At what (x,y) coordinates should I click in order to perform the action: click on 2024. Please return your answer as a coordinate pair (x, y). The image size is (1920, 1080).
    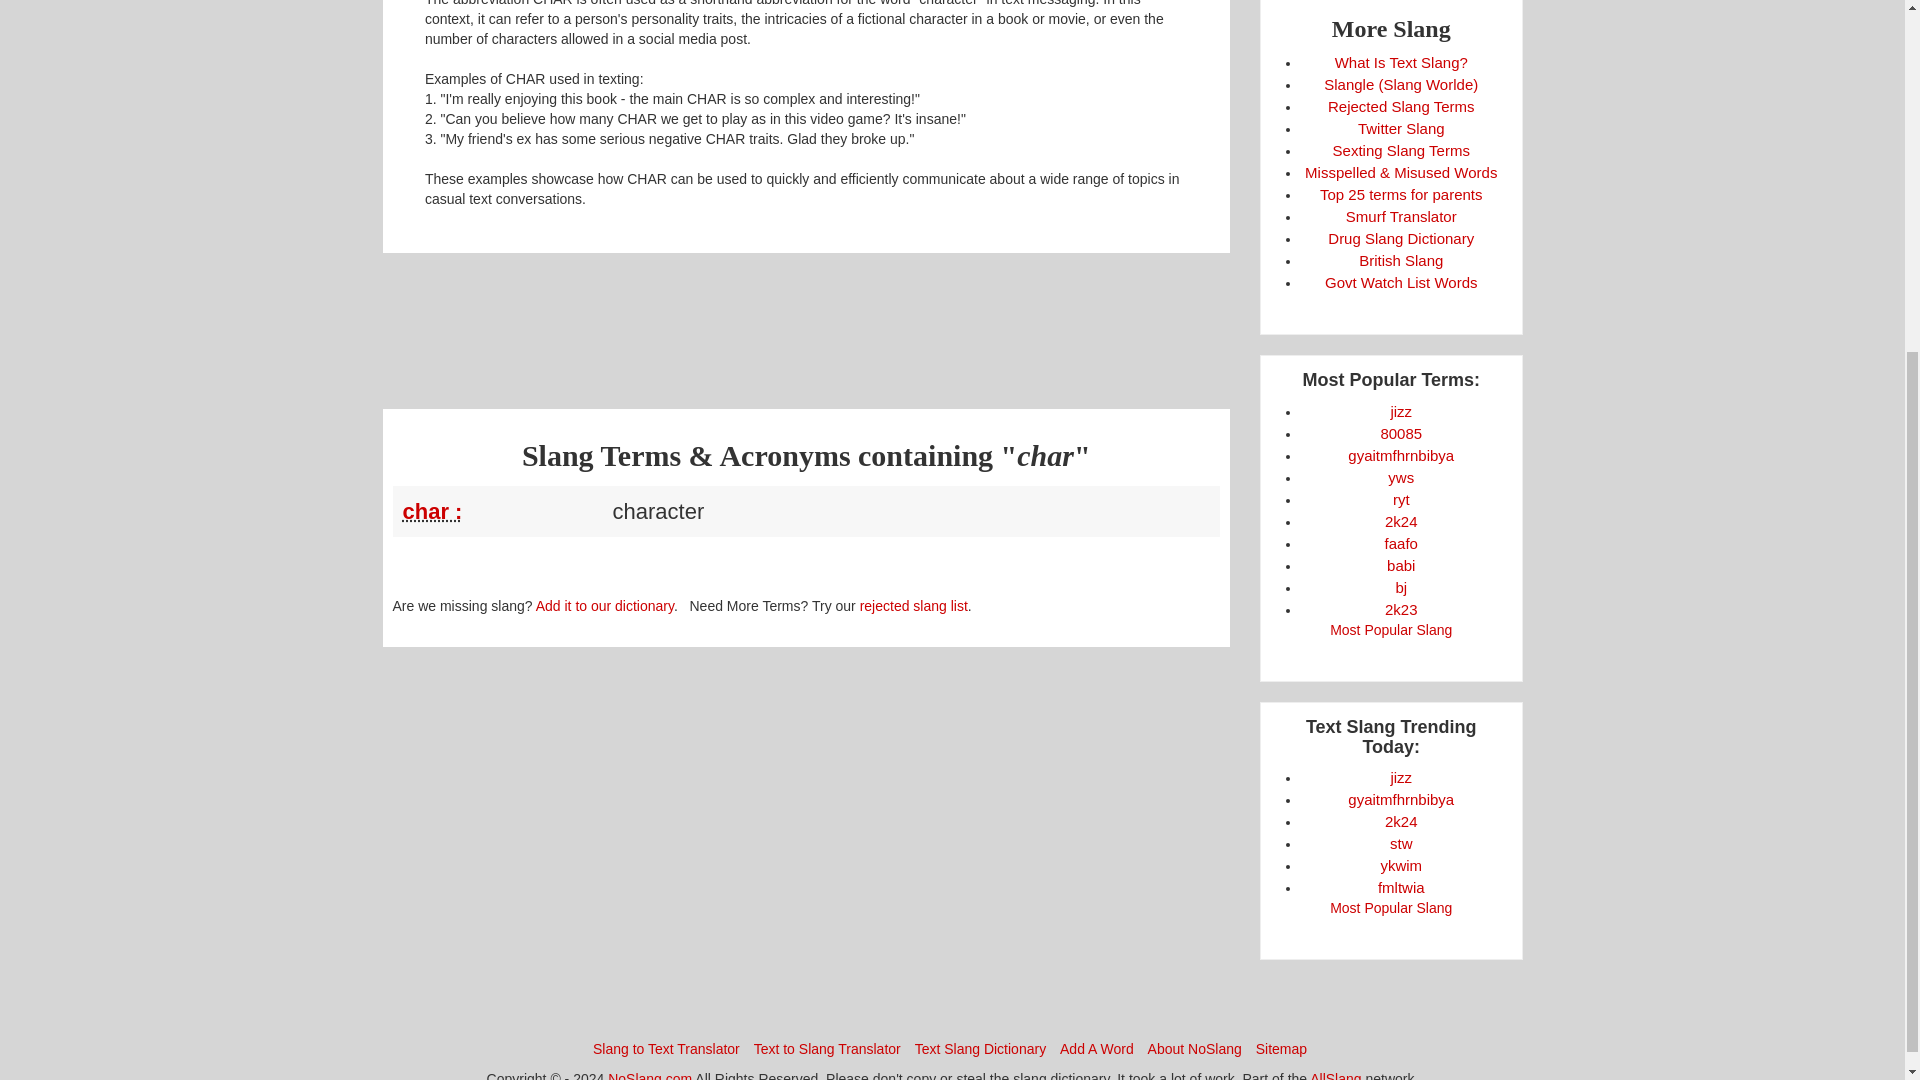
    Looking at the image, I should click on (1401, 822).